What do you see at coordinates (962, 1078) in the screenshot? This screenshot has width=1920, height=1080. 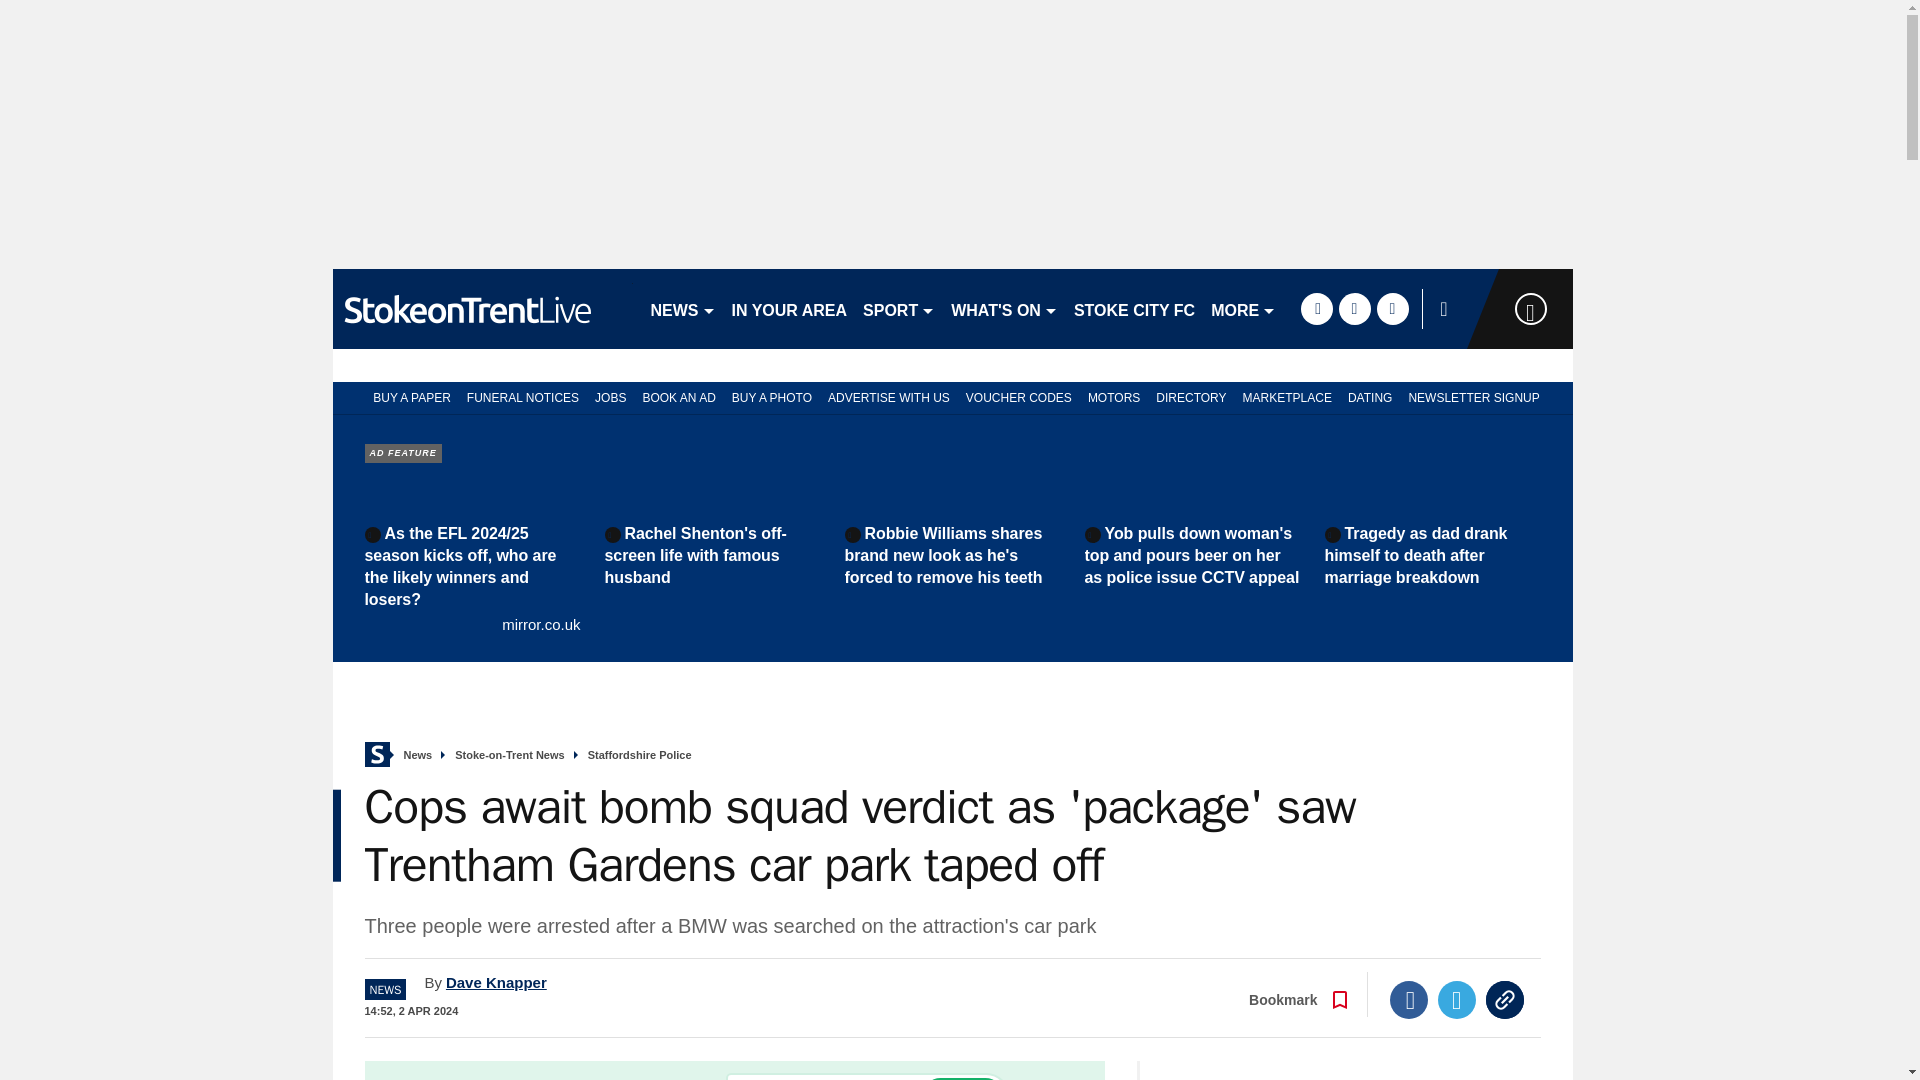 I see `Go` at bounding box center [962, 1078].